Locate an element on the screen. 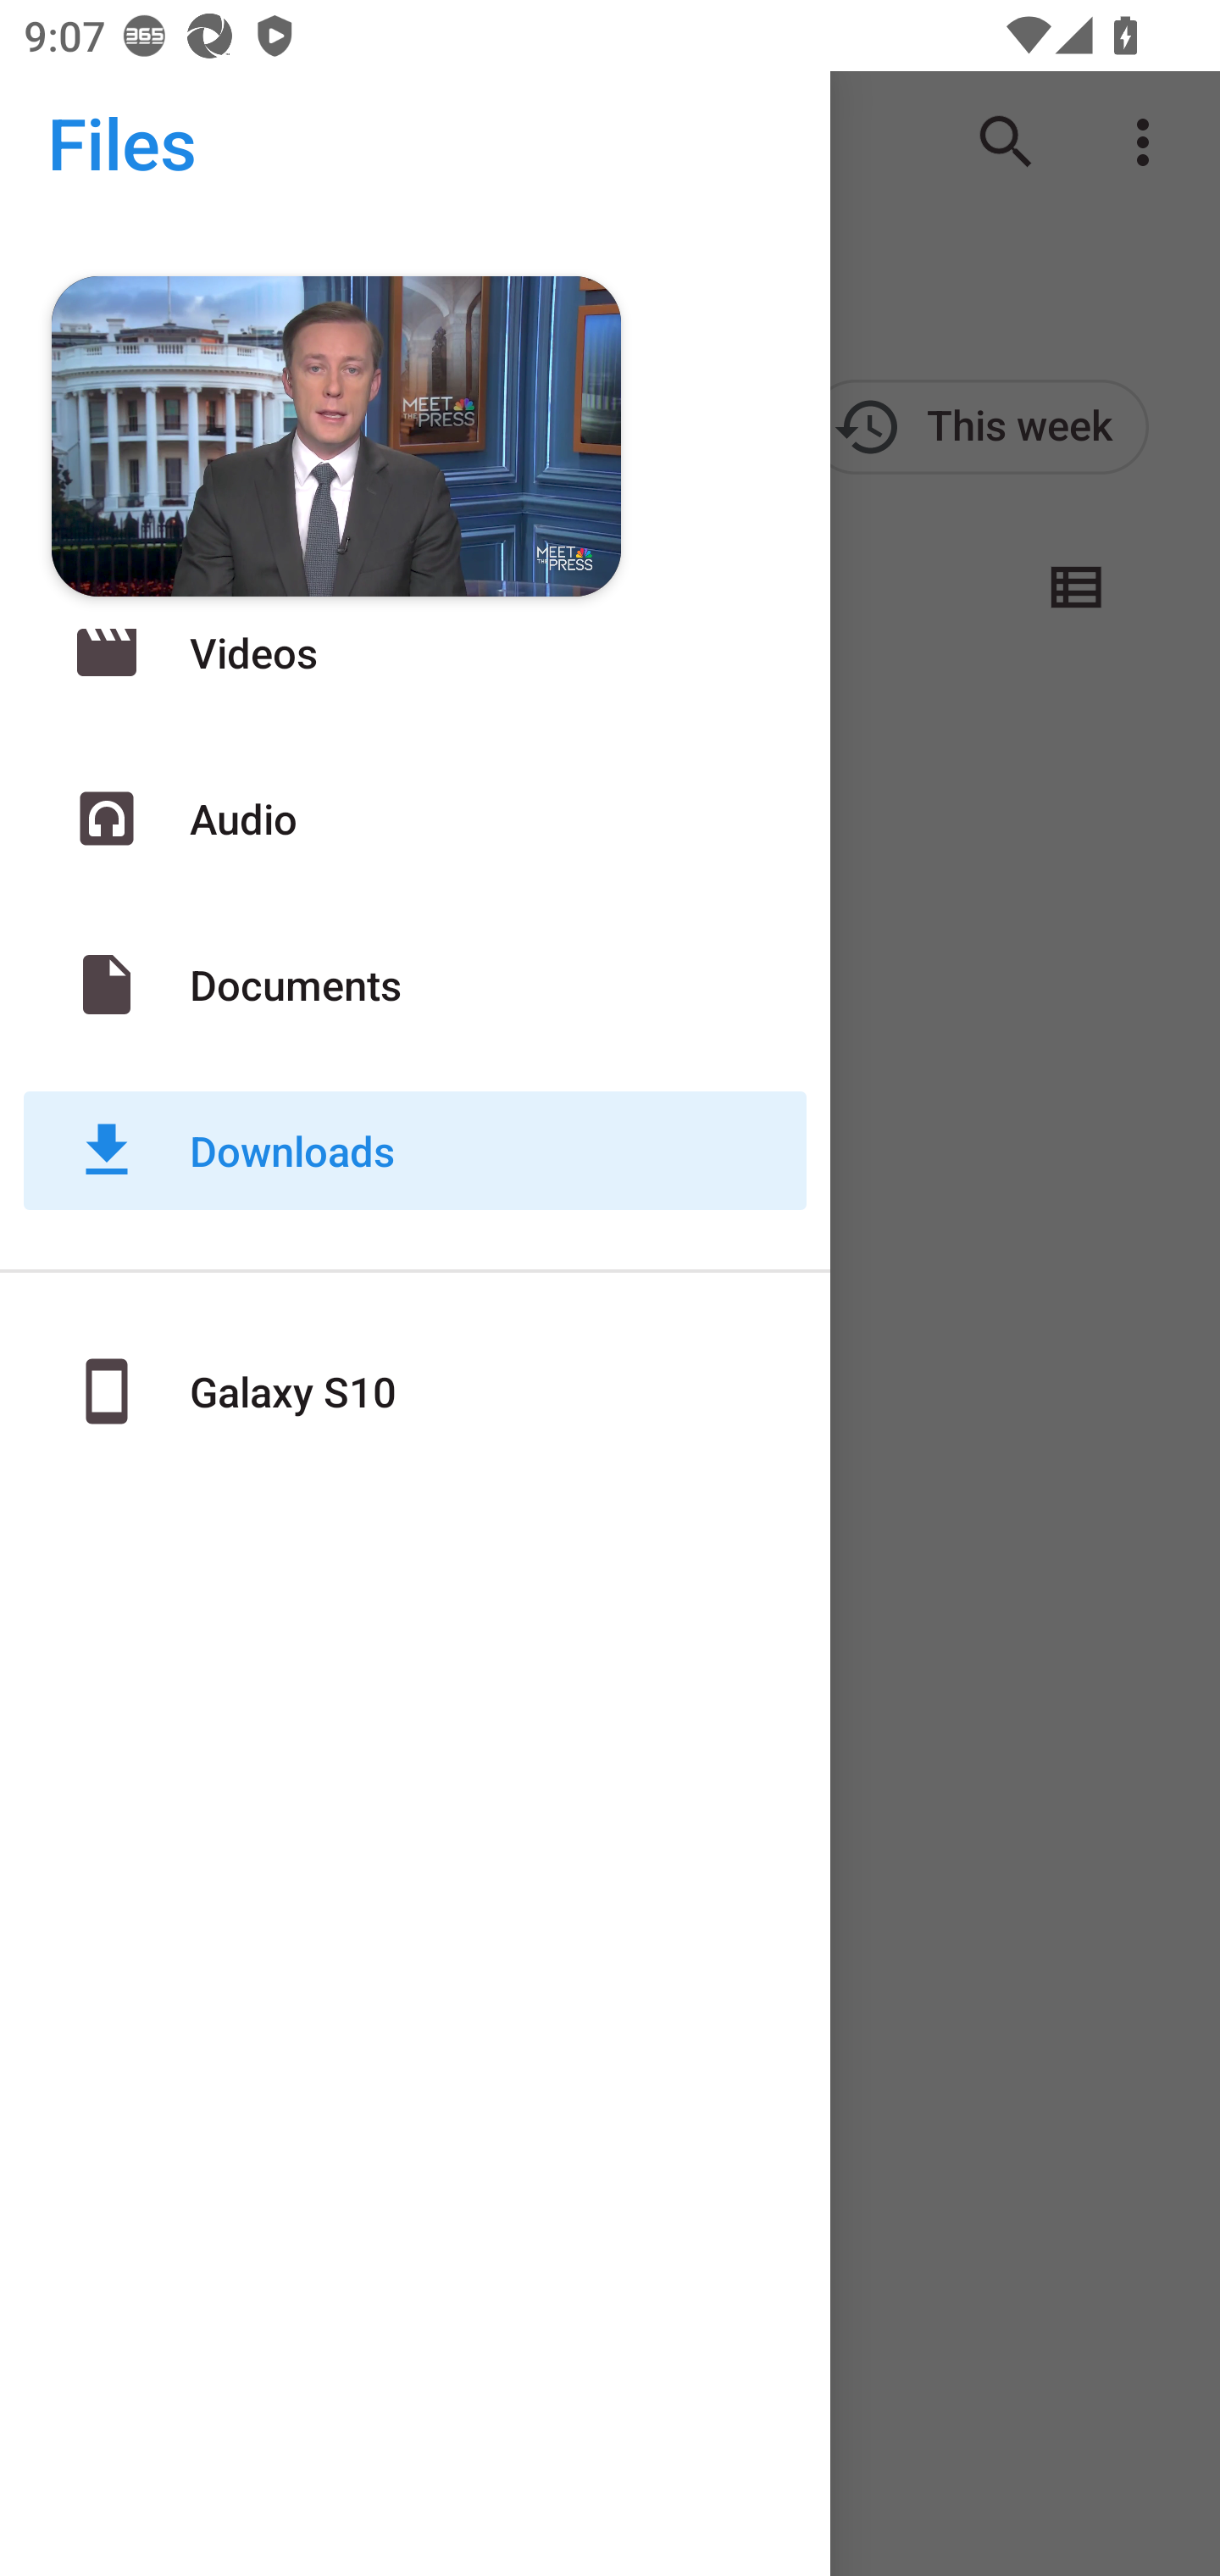 The width and height of the screenshot is (1220, 2576). Galaxy S10 is located at coordinates (415, 1391).